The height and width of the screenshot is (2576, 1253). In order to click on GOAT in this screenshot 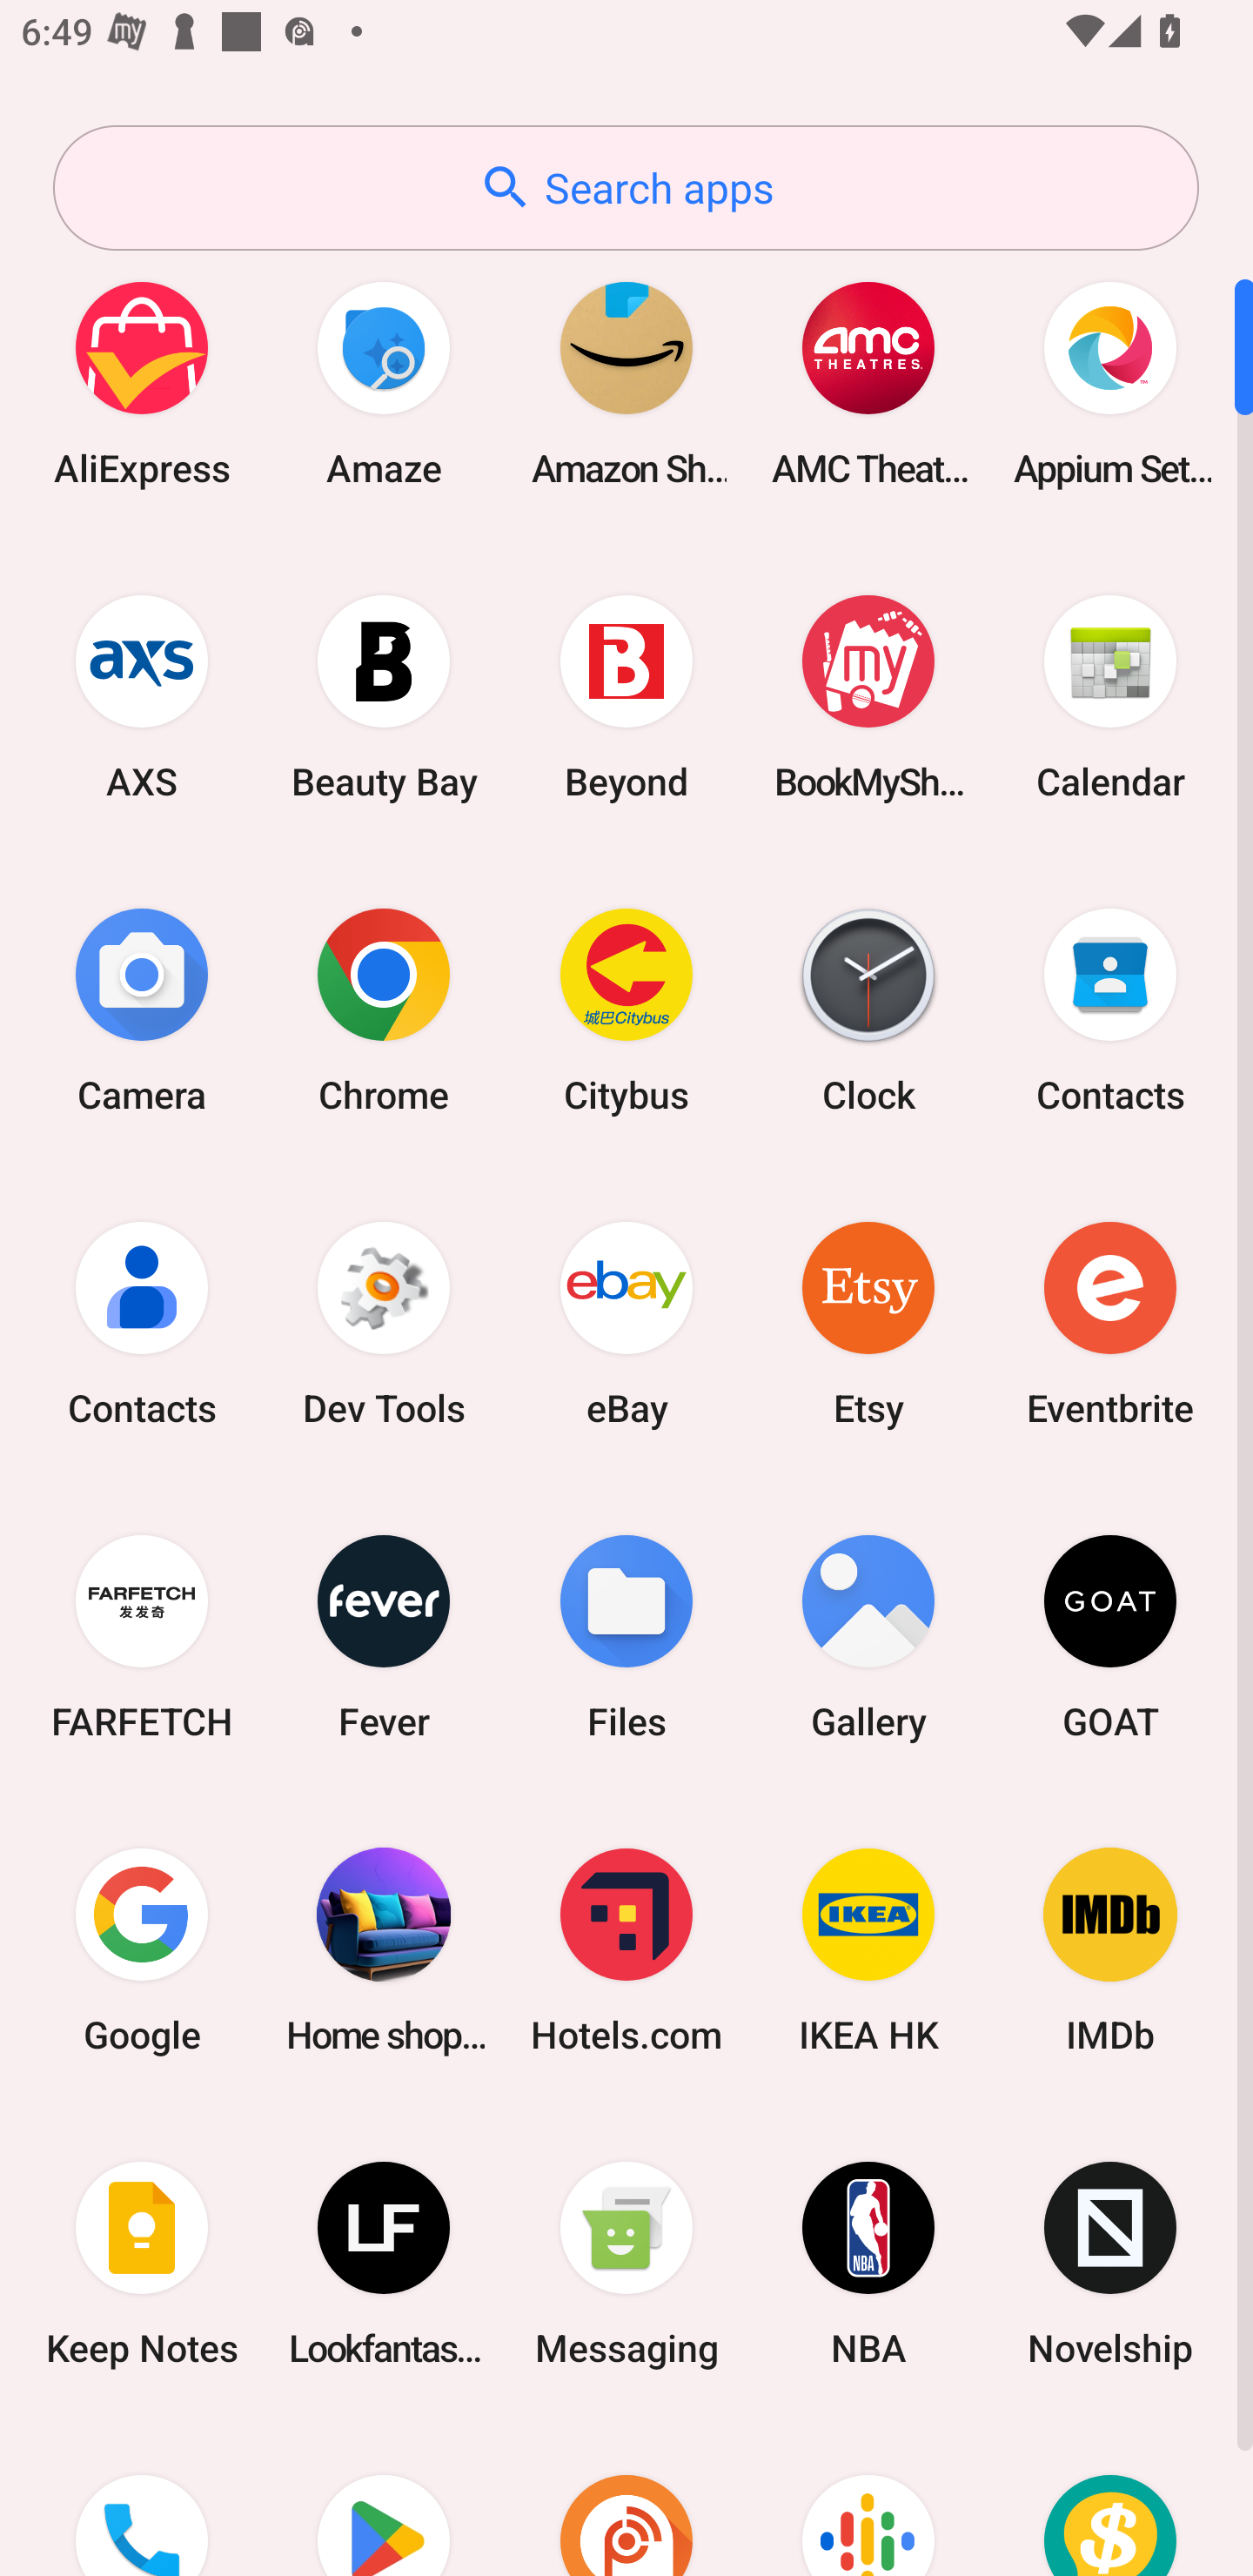, I will do `click(1110, 1636)`.